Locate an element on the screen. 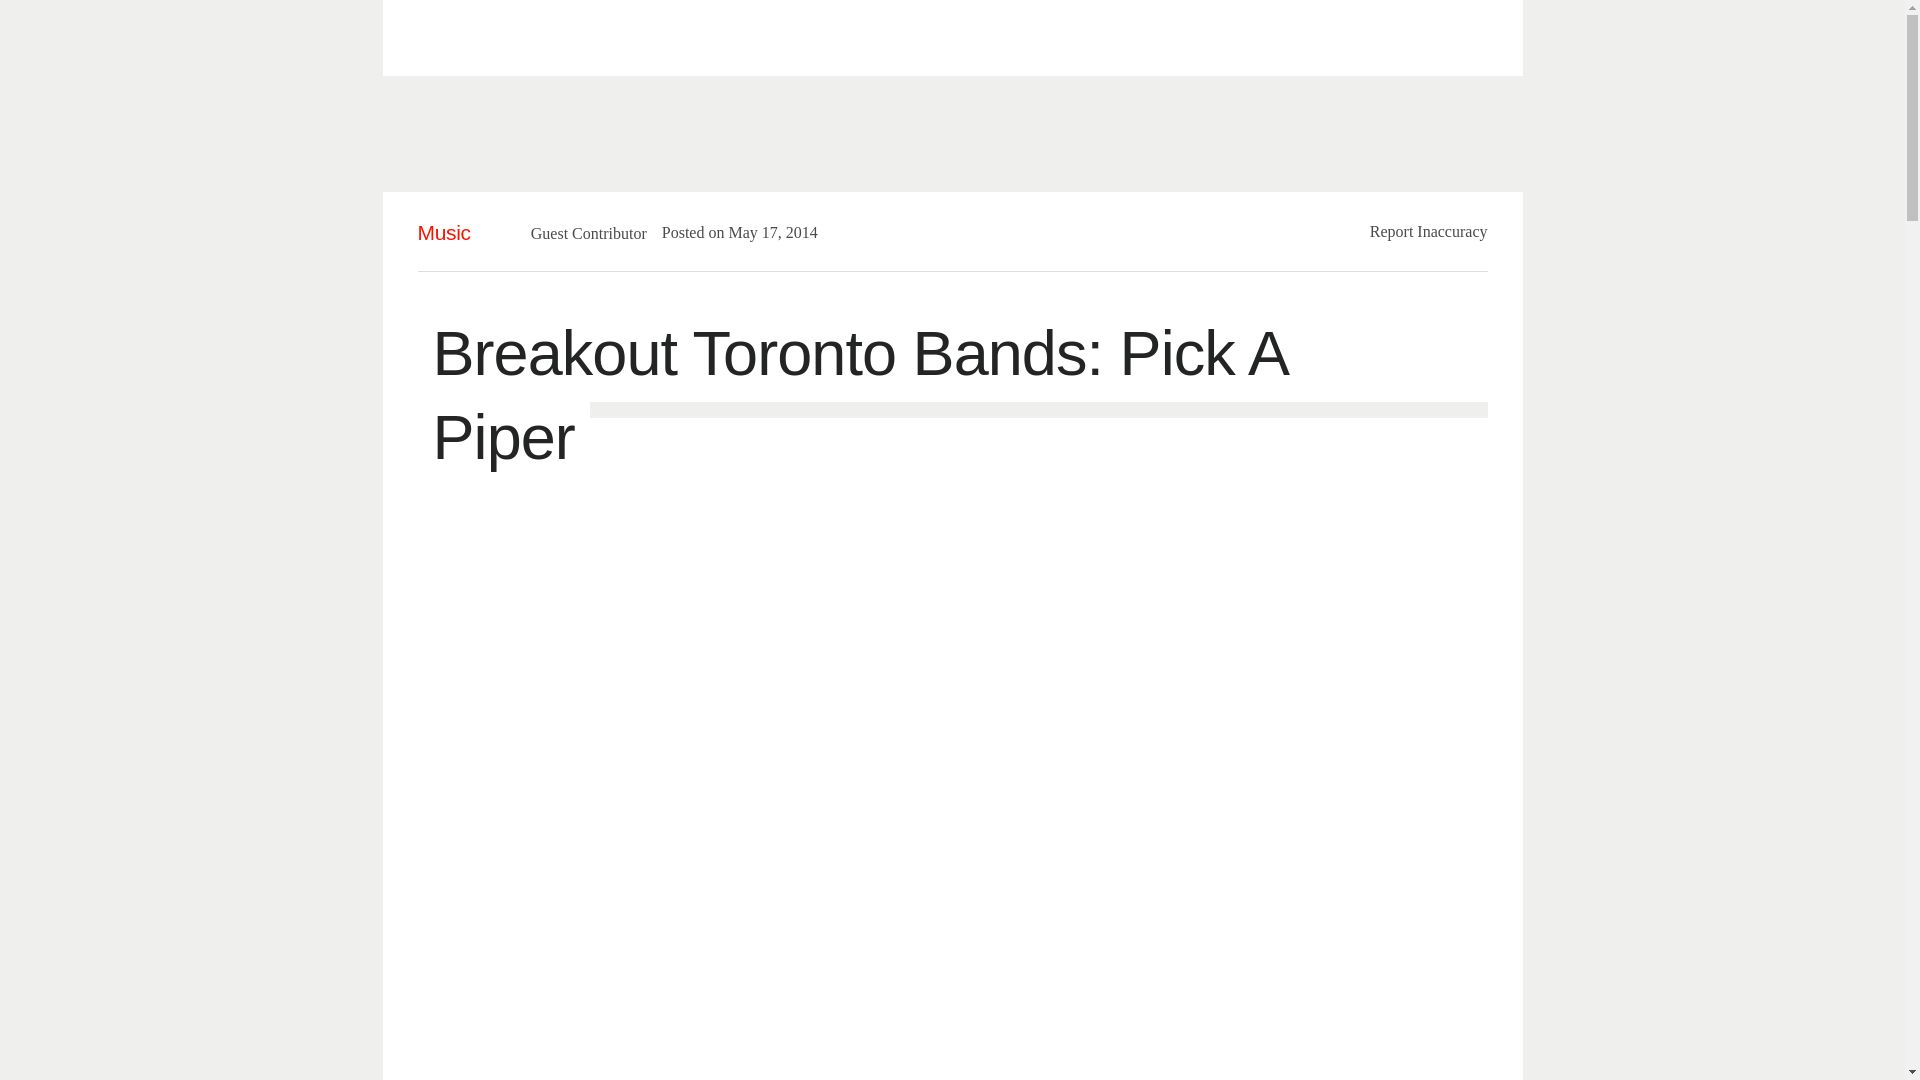  Music is located at coordinates (444, 232).